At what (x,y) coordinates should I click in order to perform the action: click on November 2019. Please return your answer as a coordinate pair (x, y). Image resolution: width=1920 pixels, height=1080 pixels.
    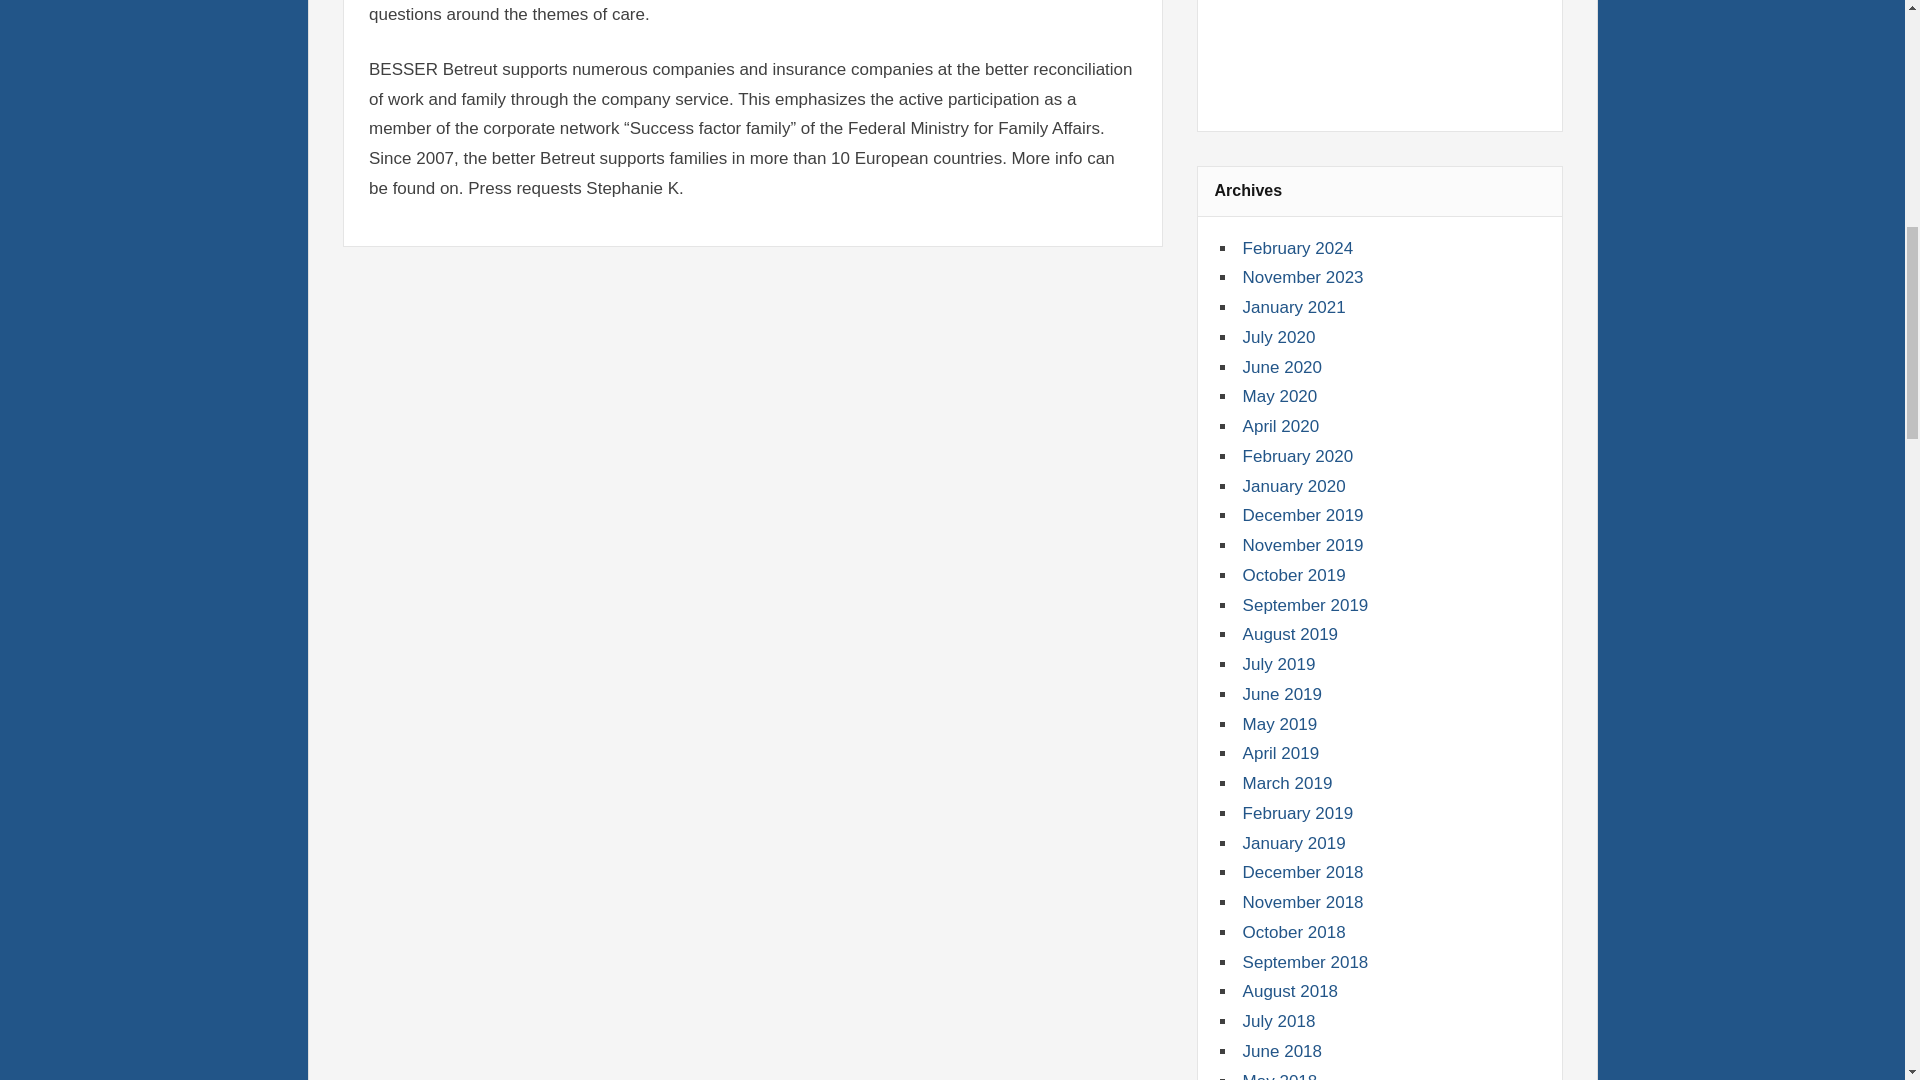
    Looking at the image, I should click on (1302, 545).